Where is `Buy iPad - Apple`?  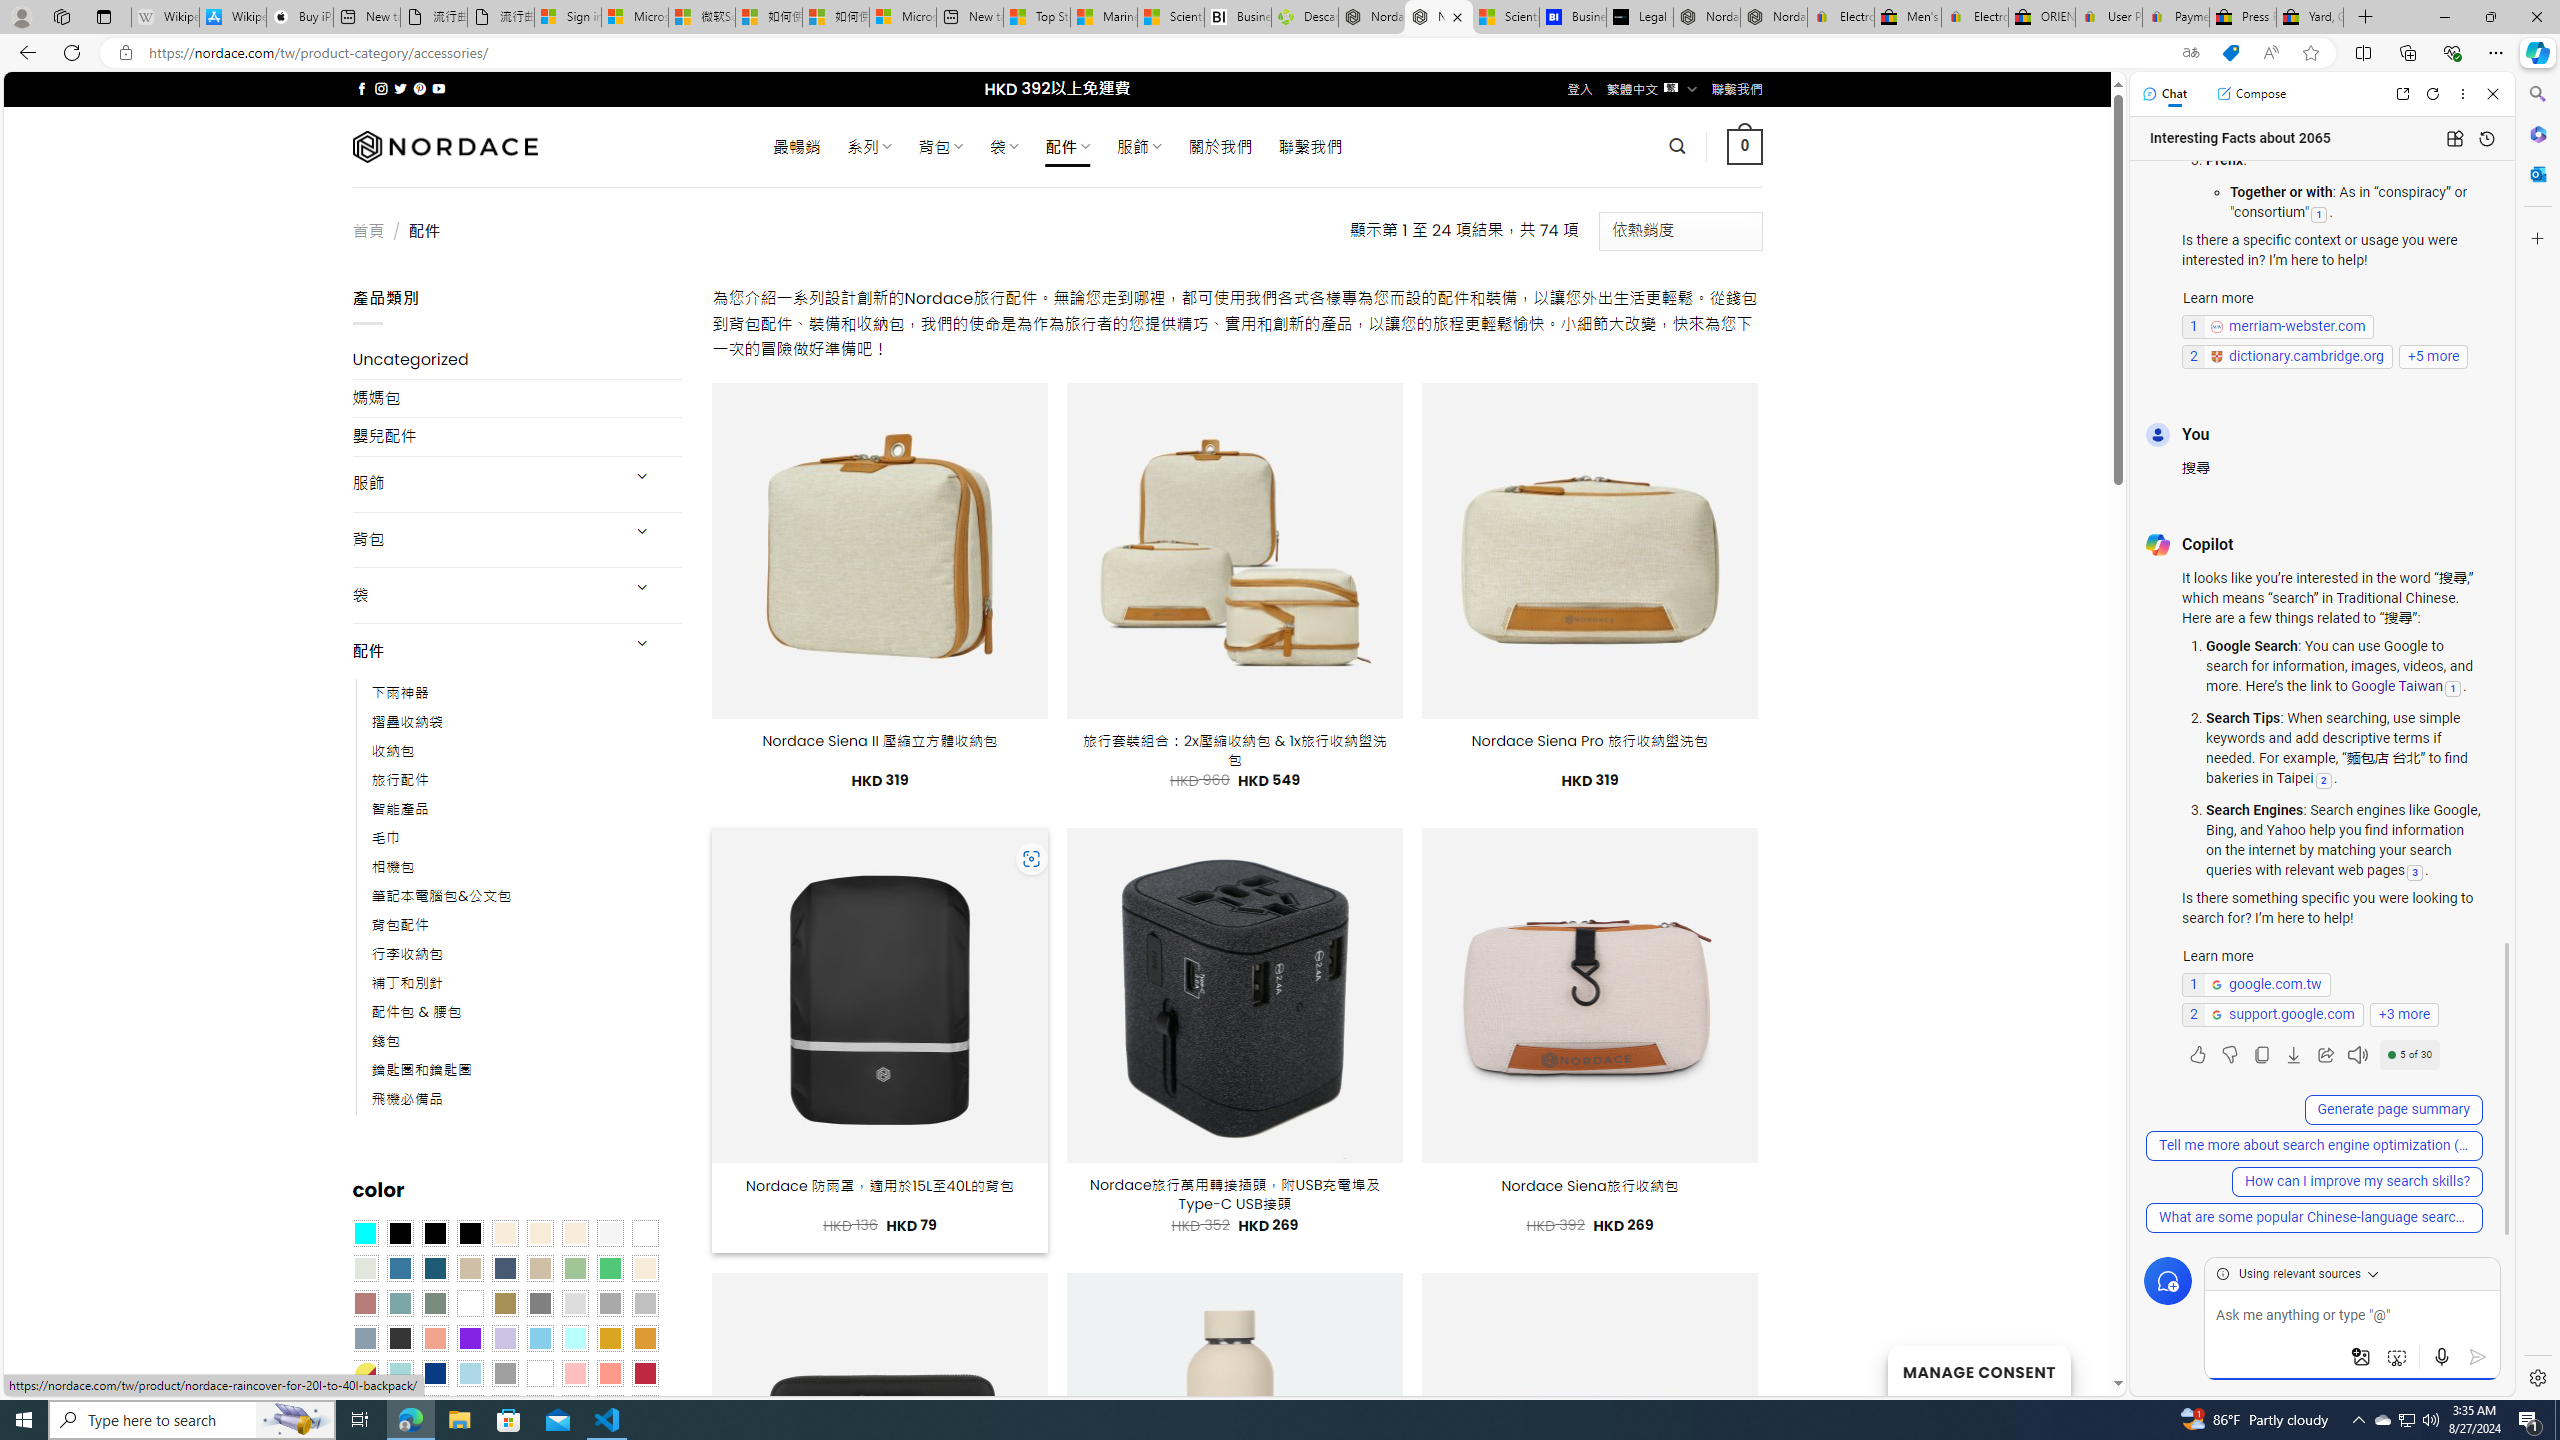 Buy iPad - Apple is located at coordinates (300, 17).